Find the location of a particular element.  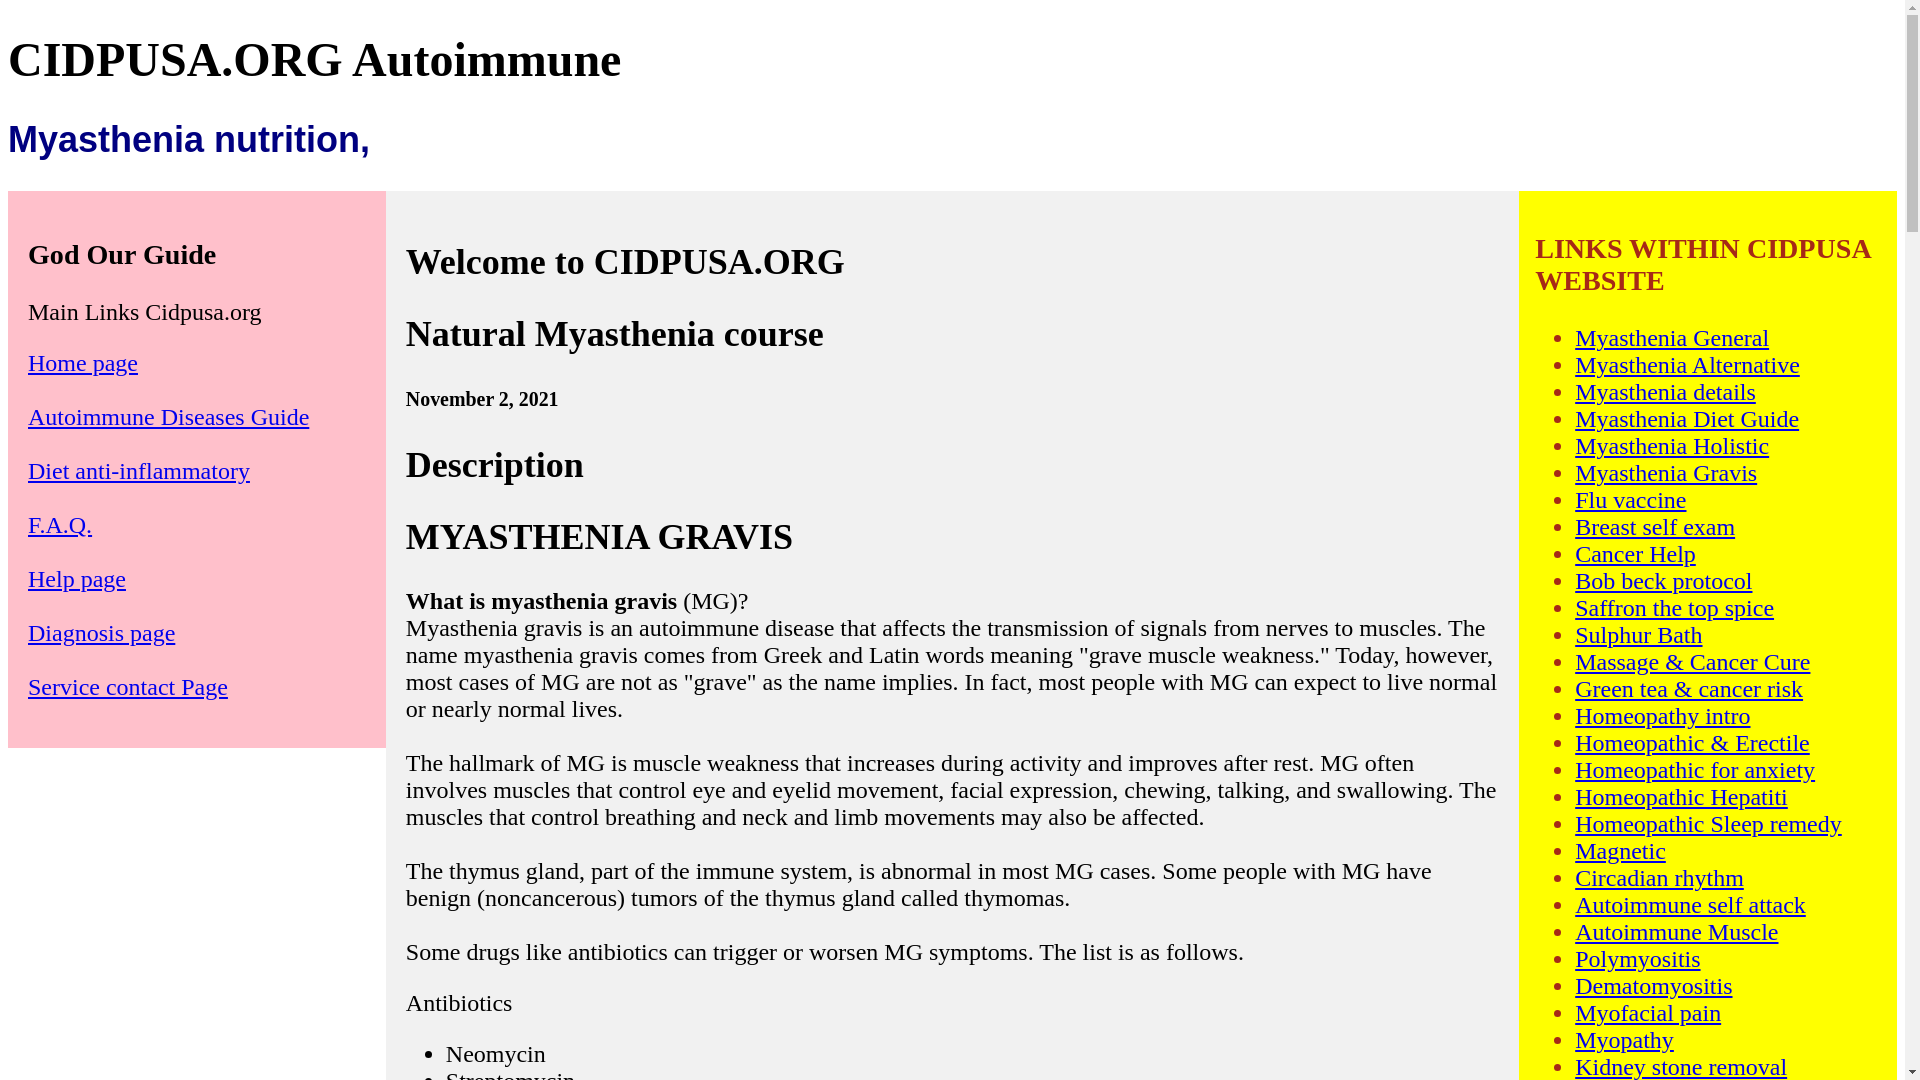

Breast self exam is located at coordinates (1654, 527).